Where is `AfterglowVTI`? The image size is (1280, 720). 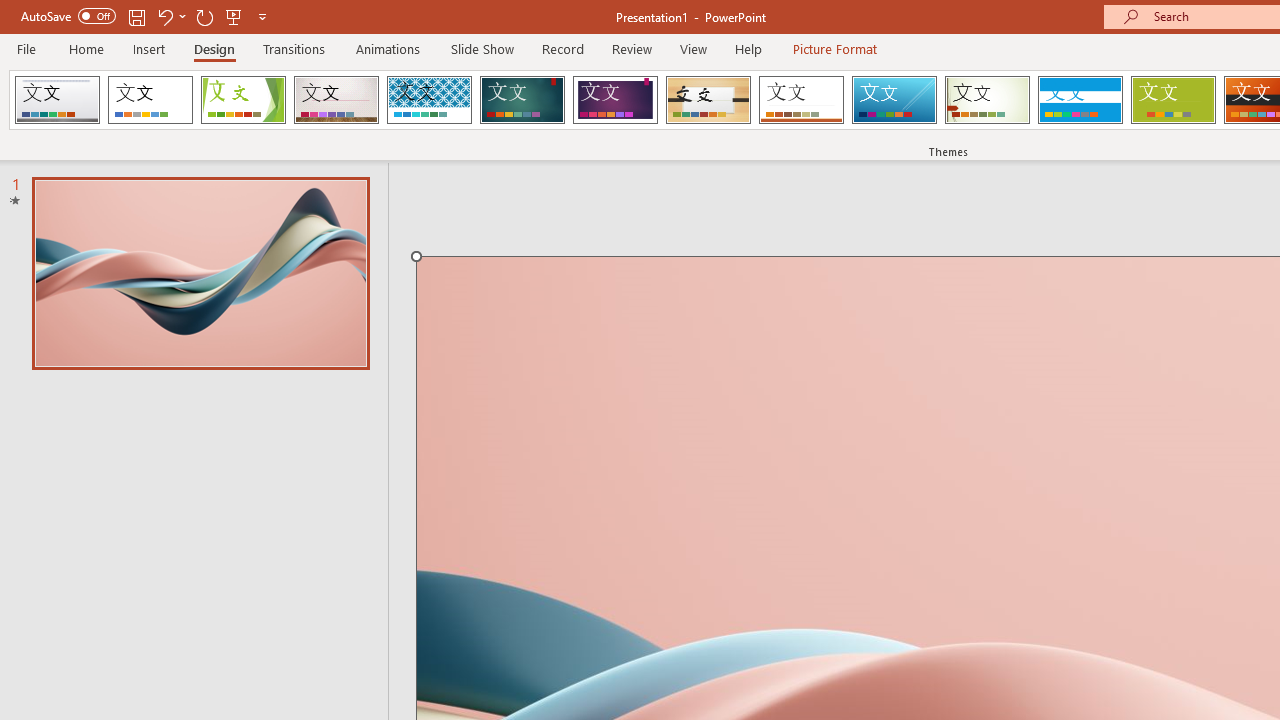 AfterglowVTI is located at coordinates (57, 100).